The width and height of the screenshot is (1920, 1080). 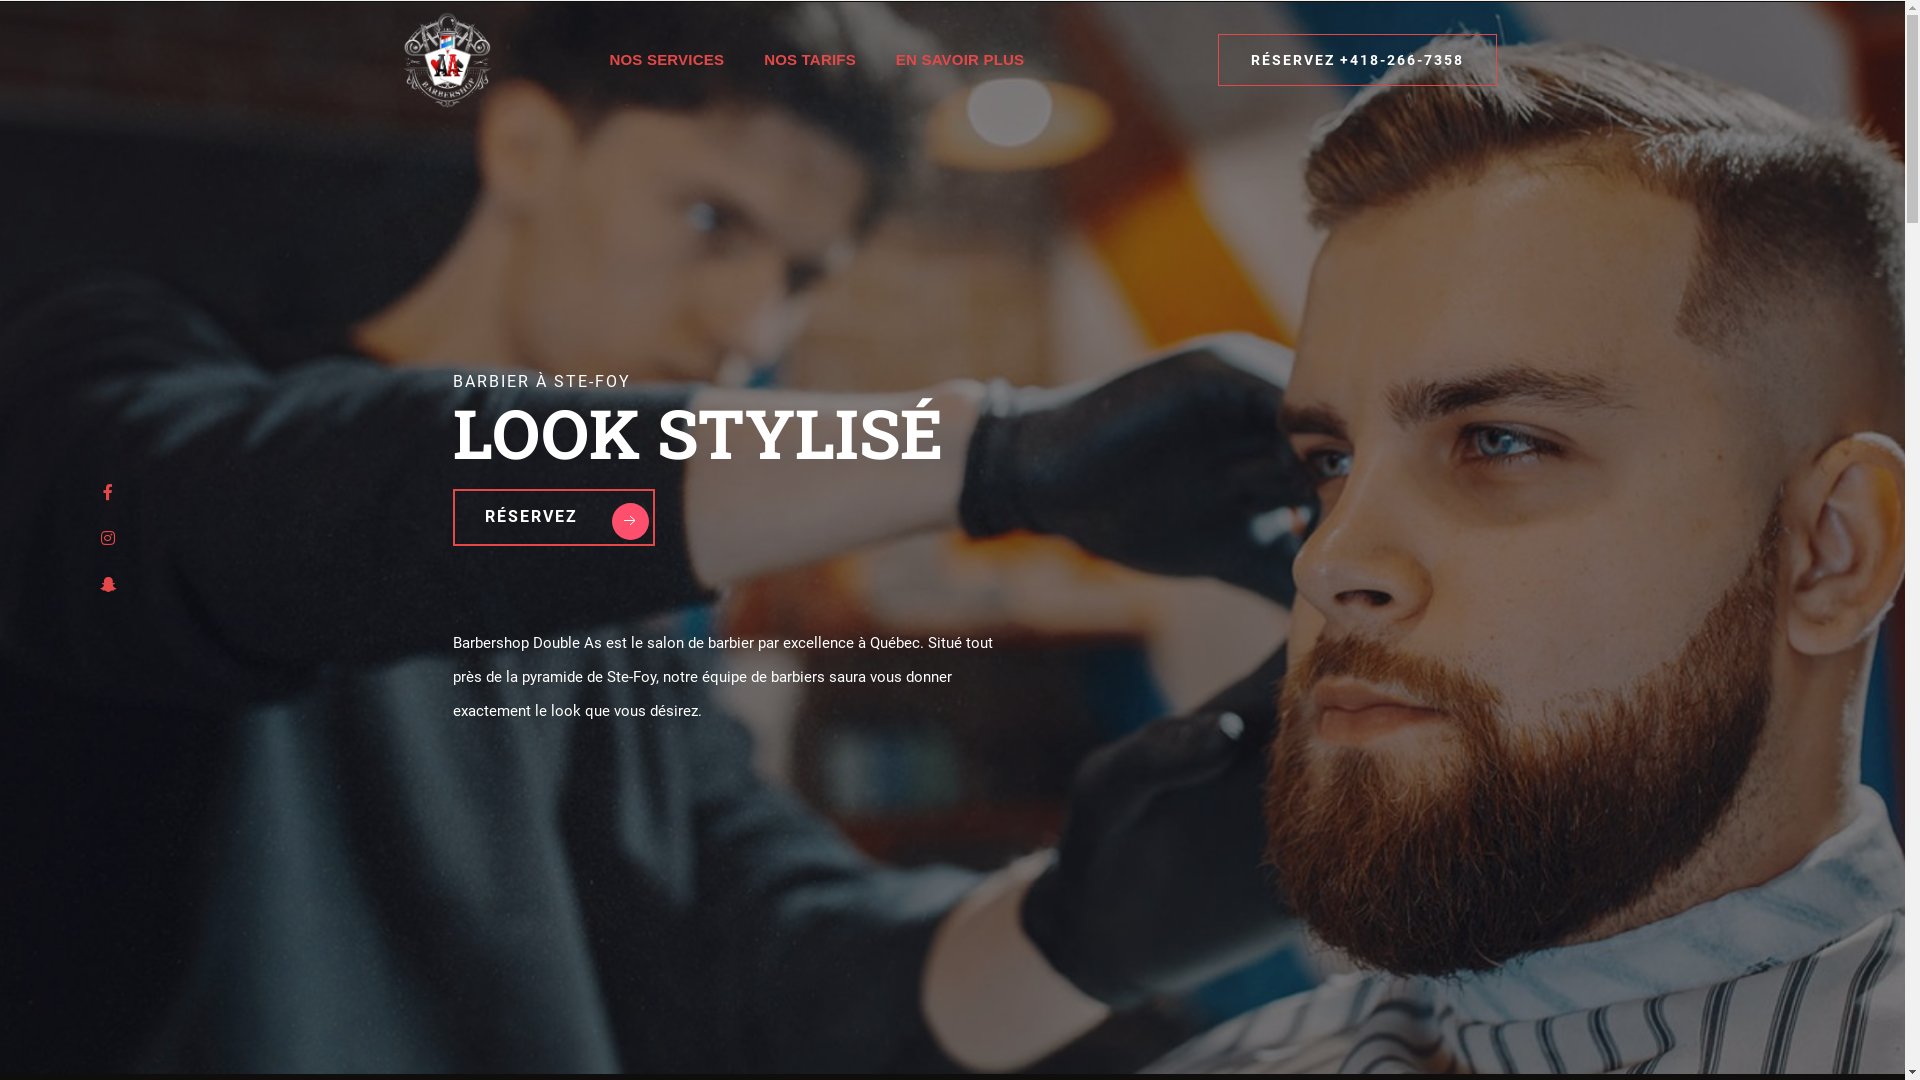 I want to click on NOS SERVICES, so click(x=666, y=60).